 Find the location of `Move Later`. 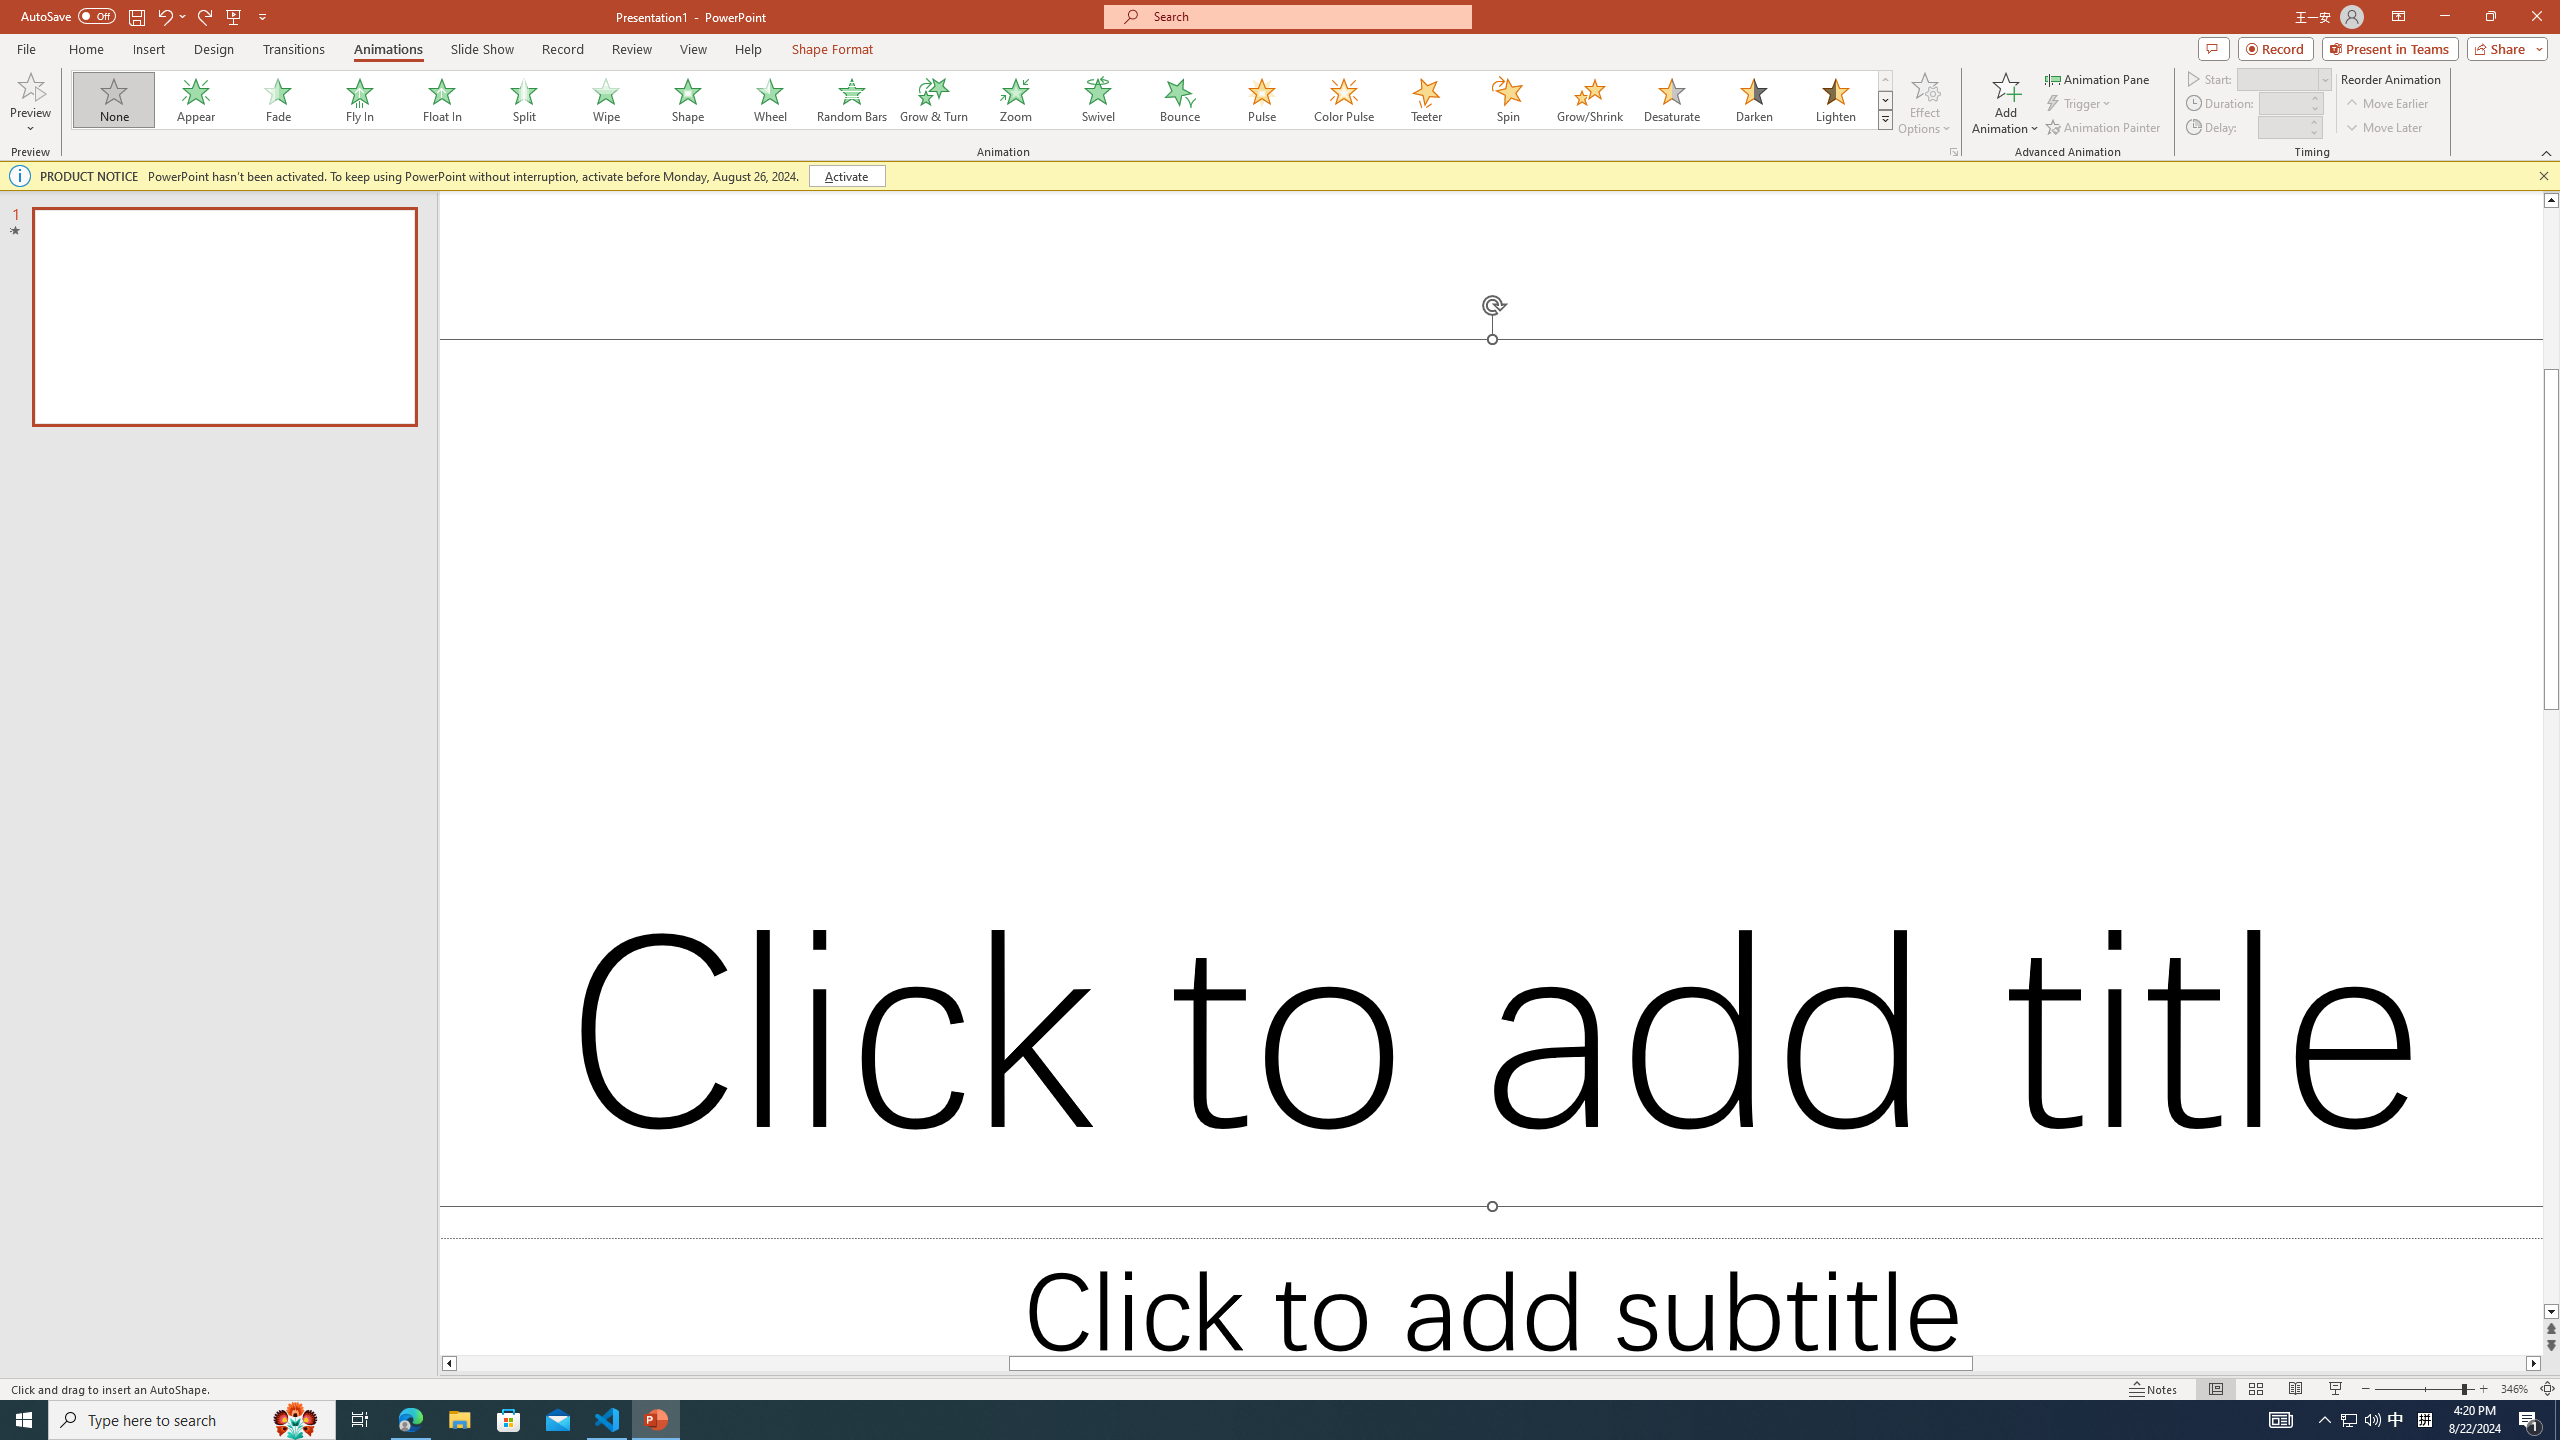

Move Later is located at coordinates (2384, 128).